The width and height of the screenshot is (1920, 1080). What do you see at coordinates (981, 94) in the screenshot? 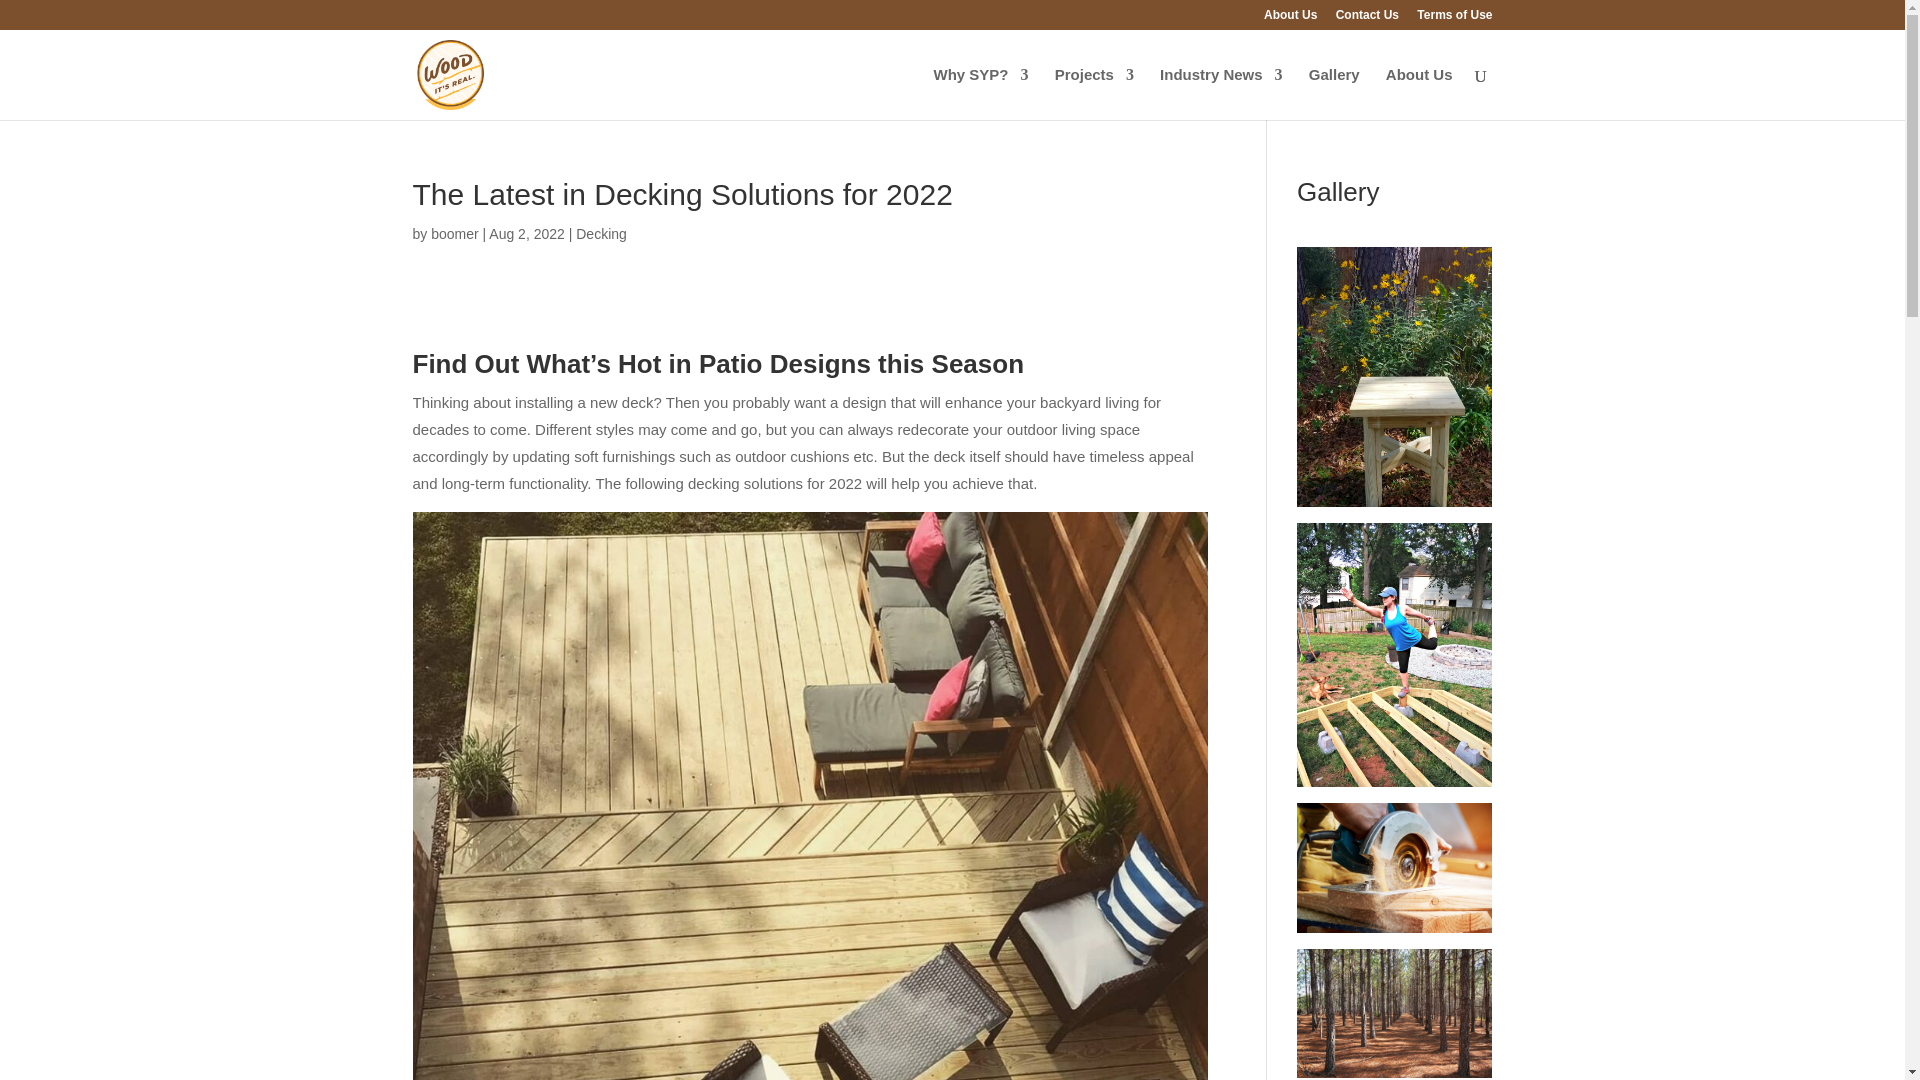
I see `Why SYP?` at bounding box center [981, 94].